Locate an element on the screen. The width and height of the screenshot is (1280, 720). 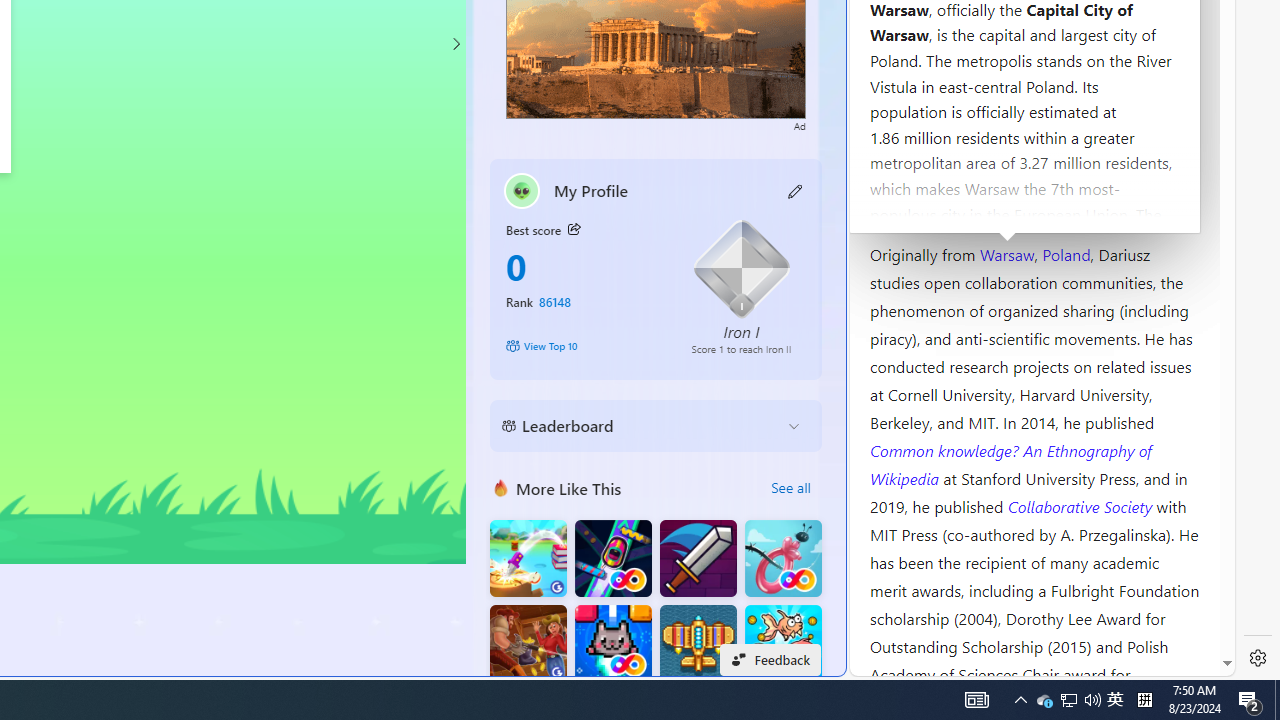
See all is located at coordinates (790, 488).